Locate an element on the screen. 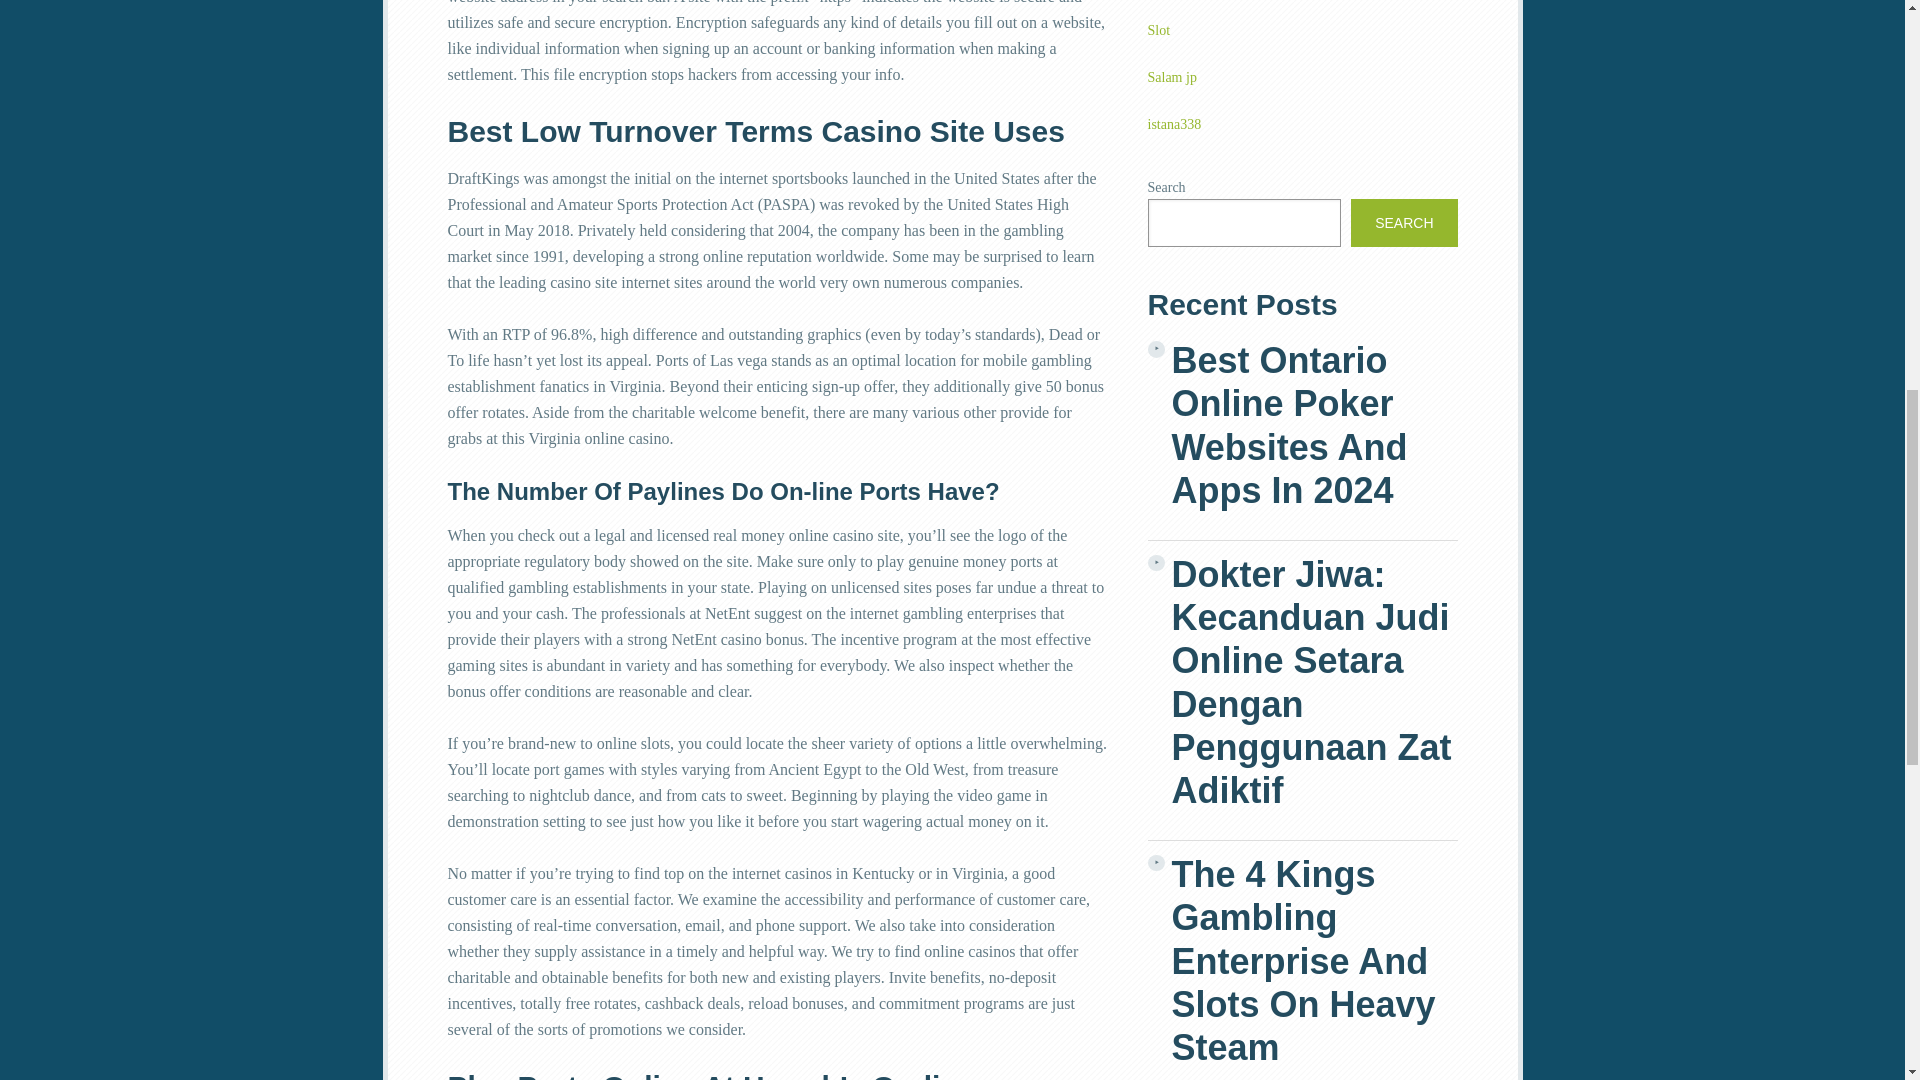 This screenshot has width=1920, height=1080. istana338 is located at coordinates (1174, 124).